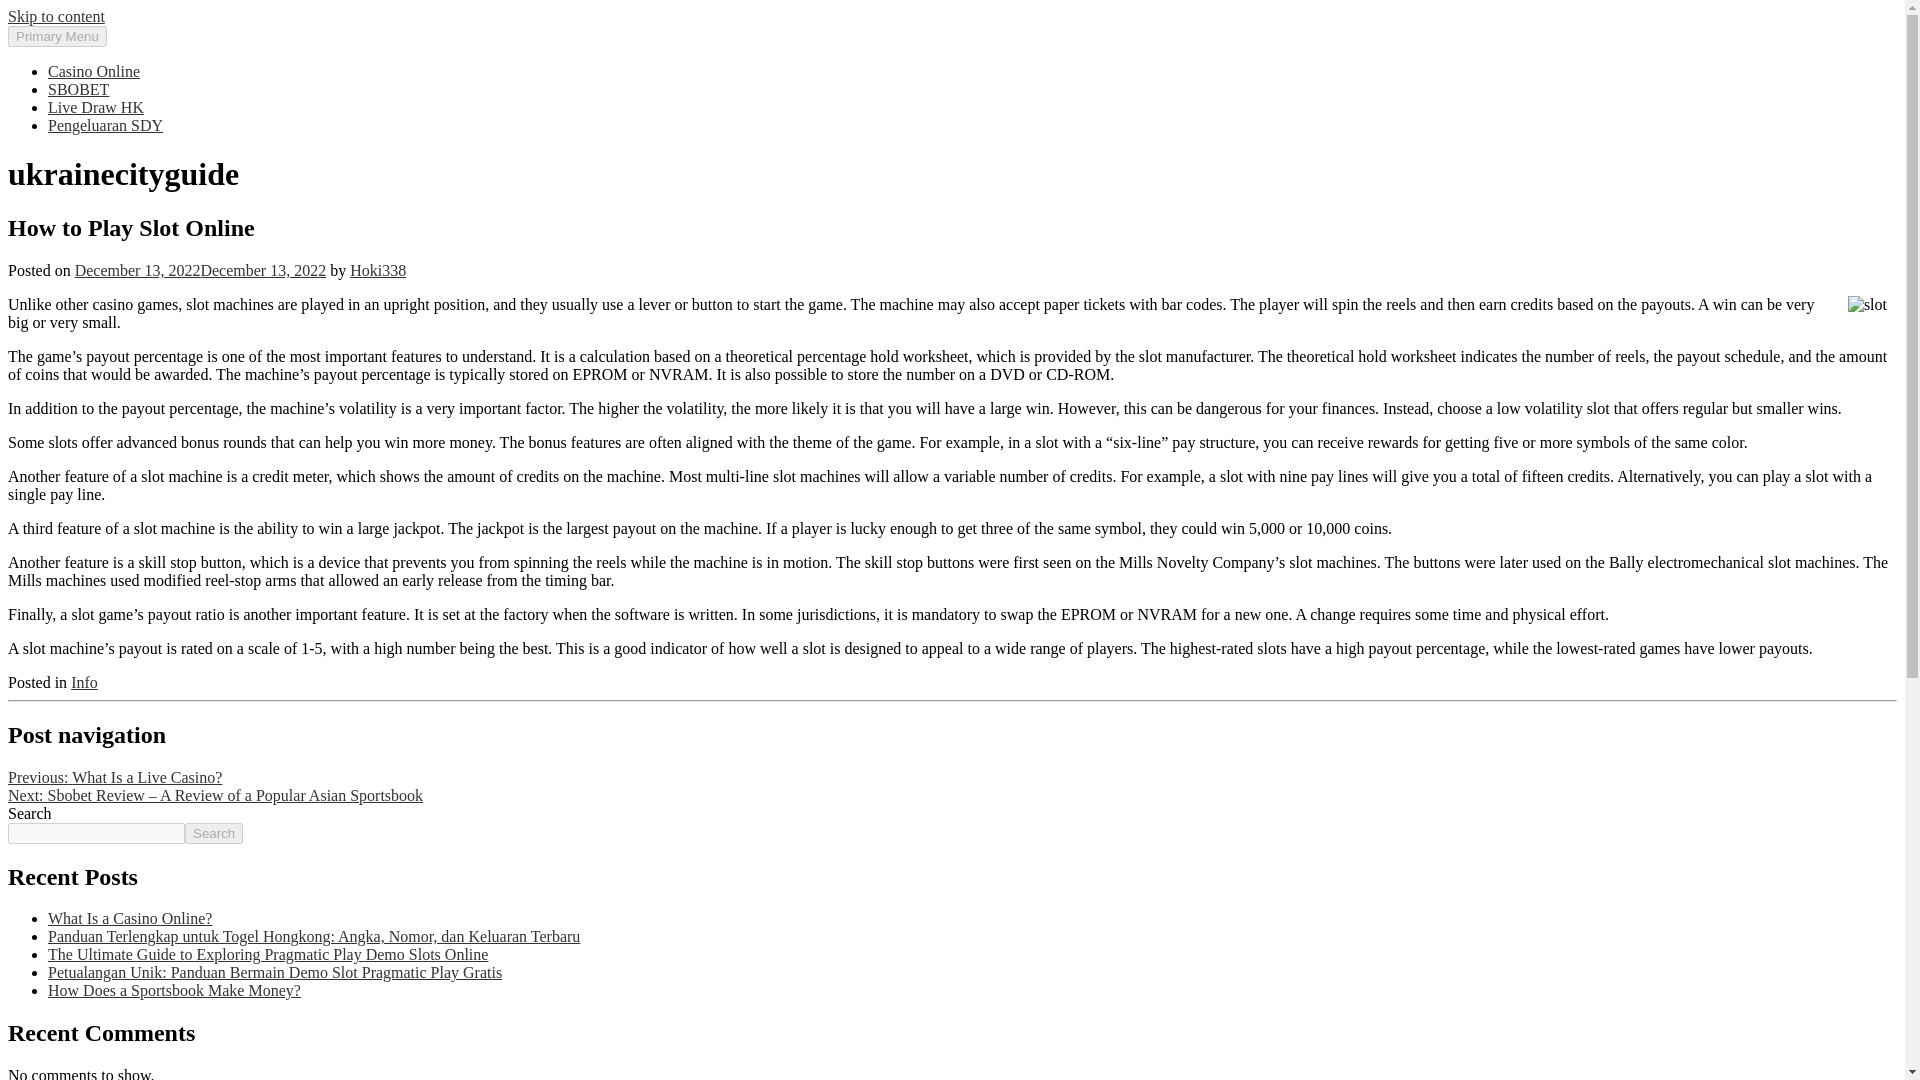 The image size is (1920, 1080). What do you see at coordinates (84, 682) in the screenshot?
I see `Info` at bounding box center [84, 682].